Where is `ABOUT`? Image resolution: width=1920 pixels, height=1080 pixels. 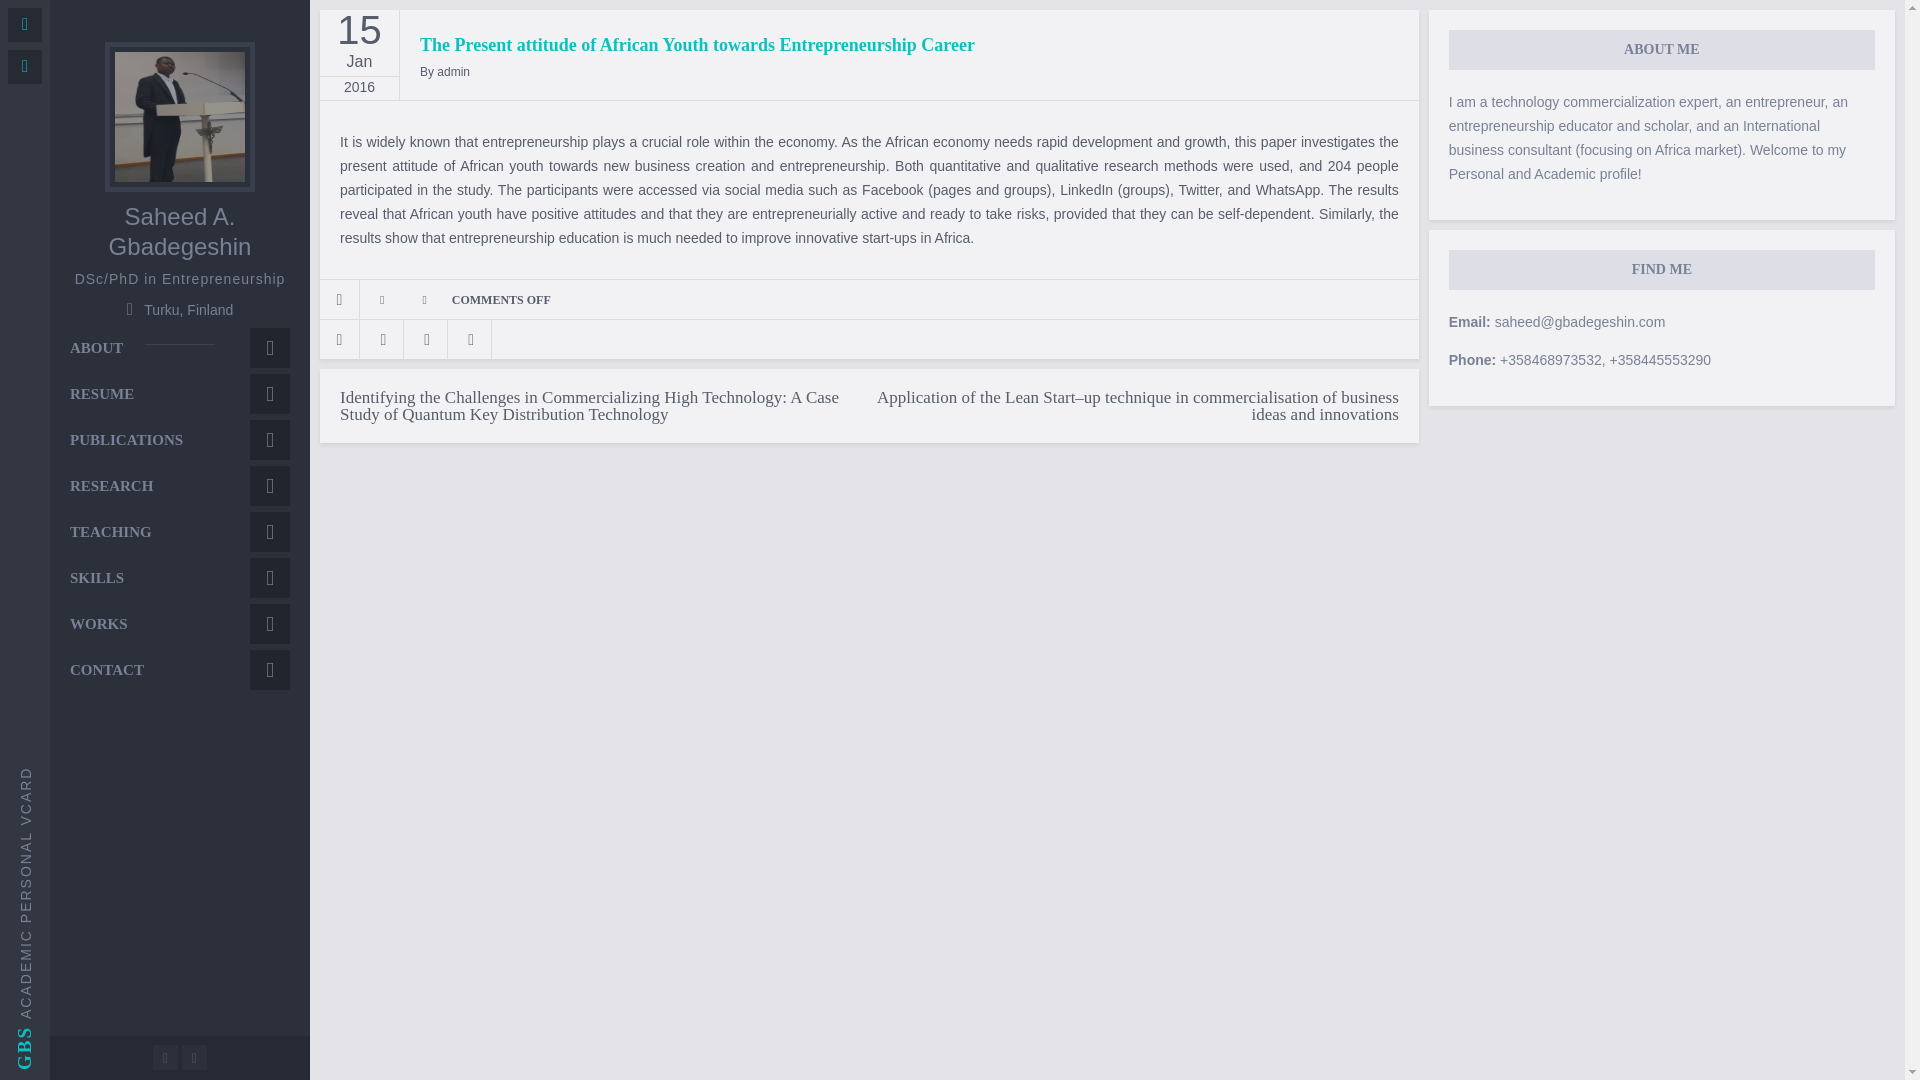
ABOUT is located at coordinates (179, 348).